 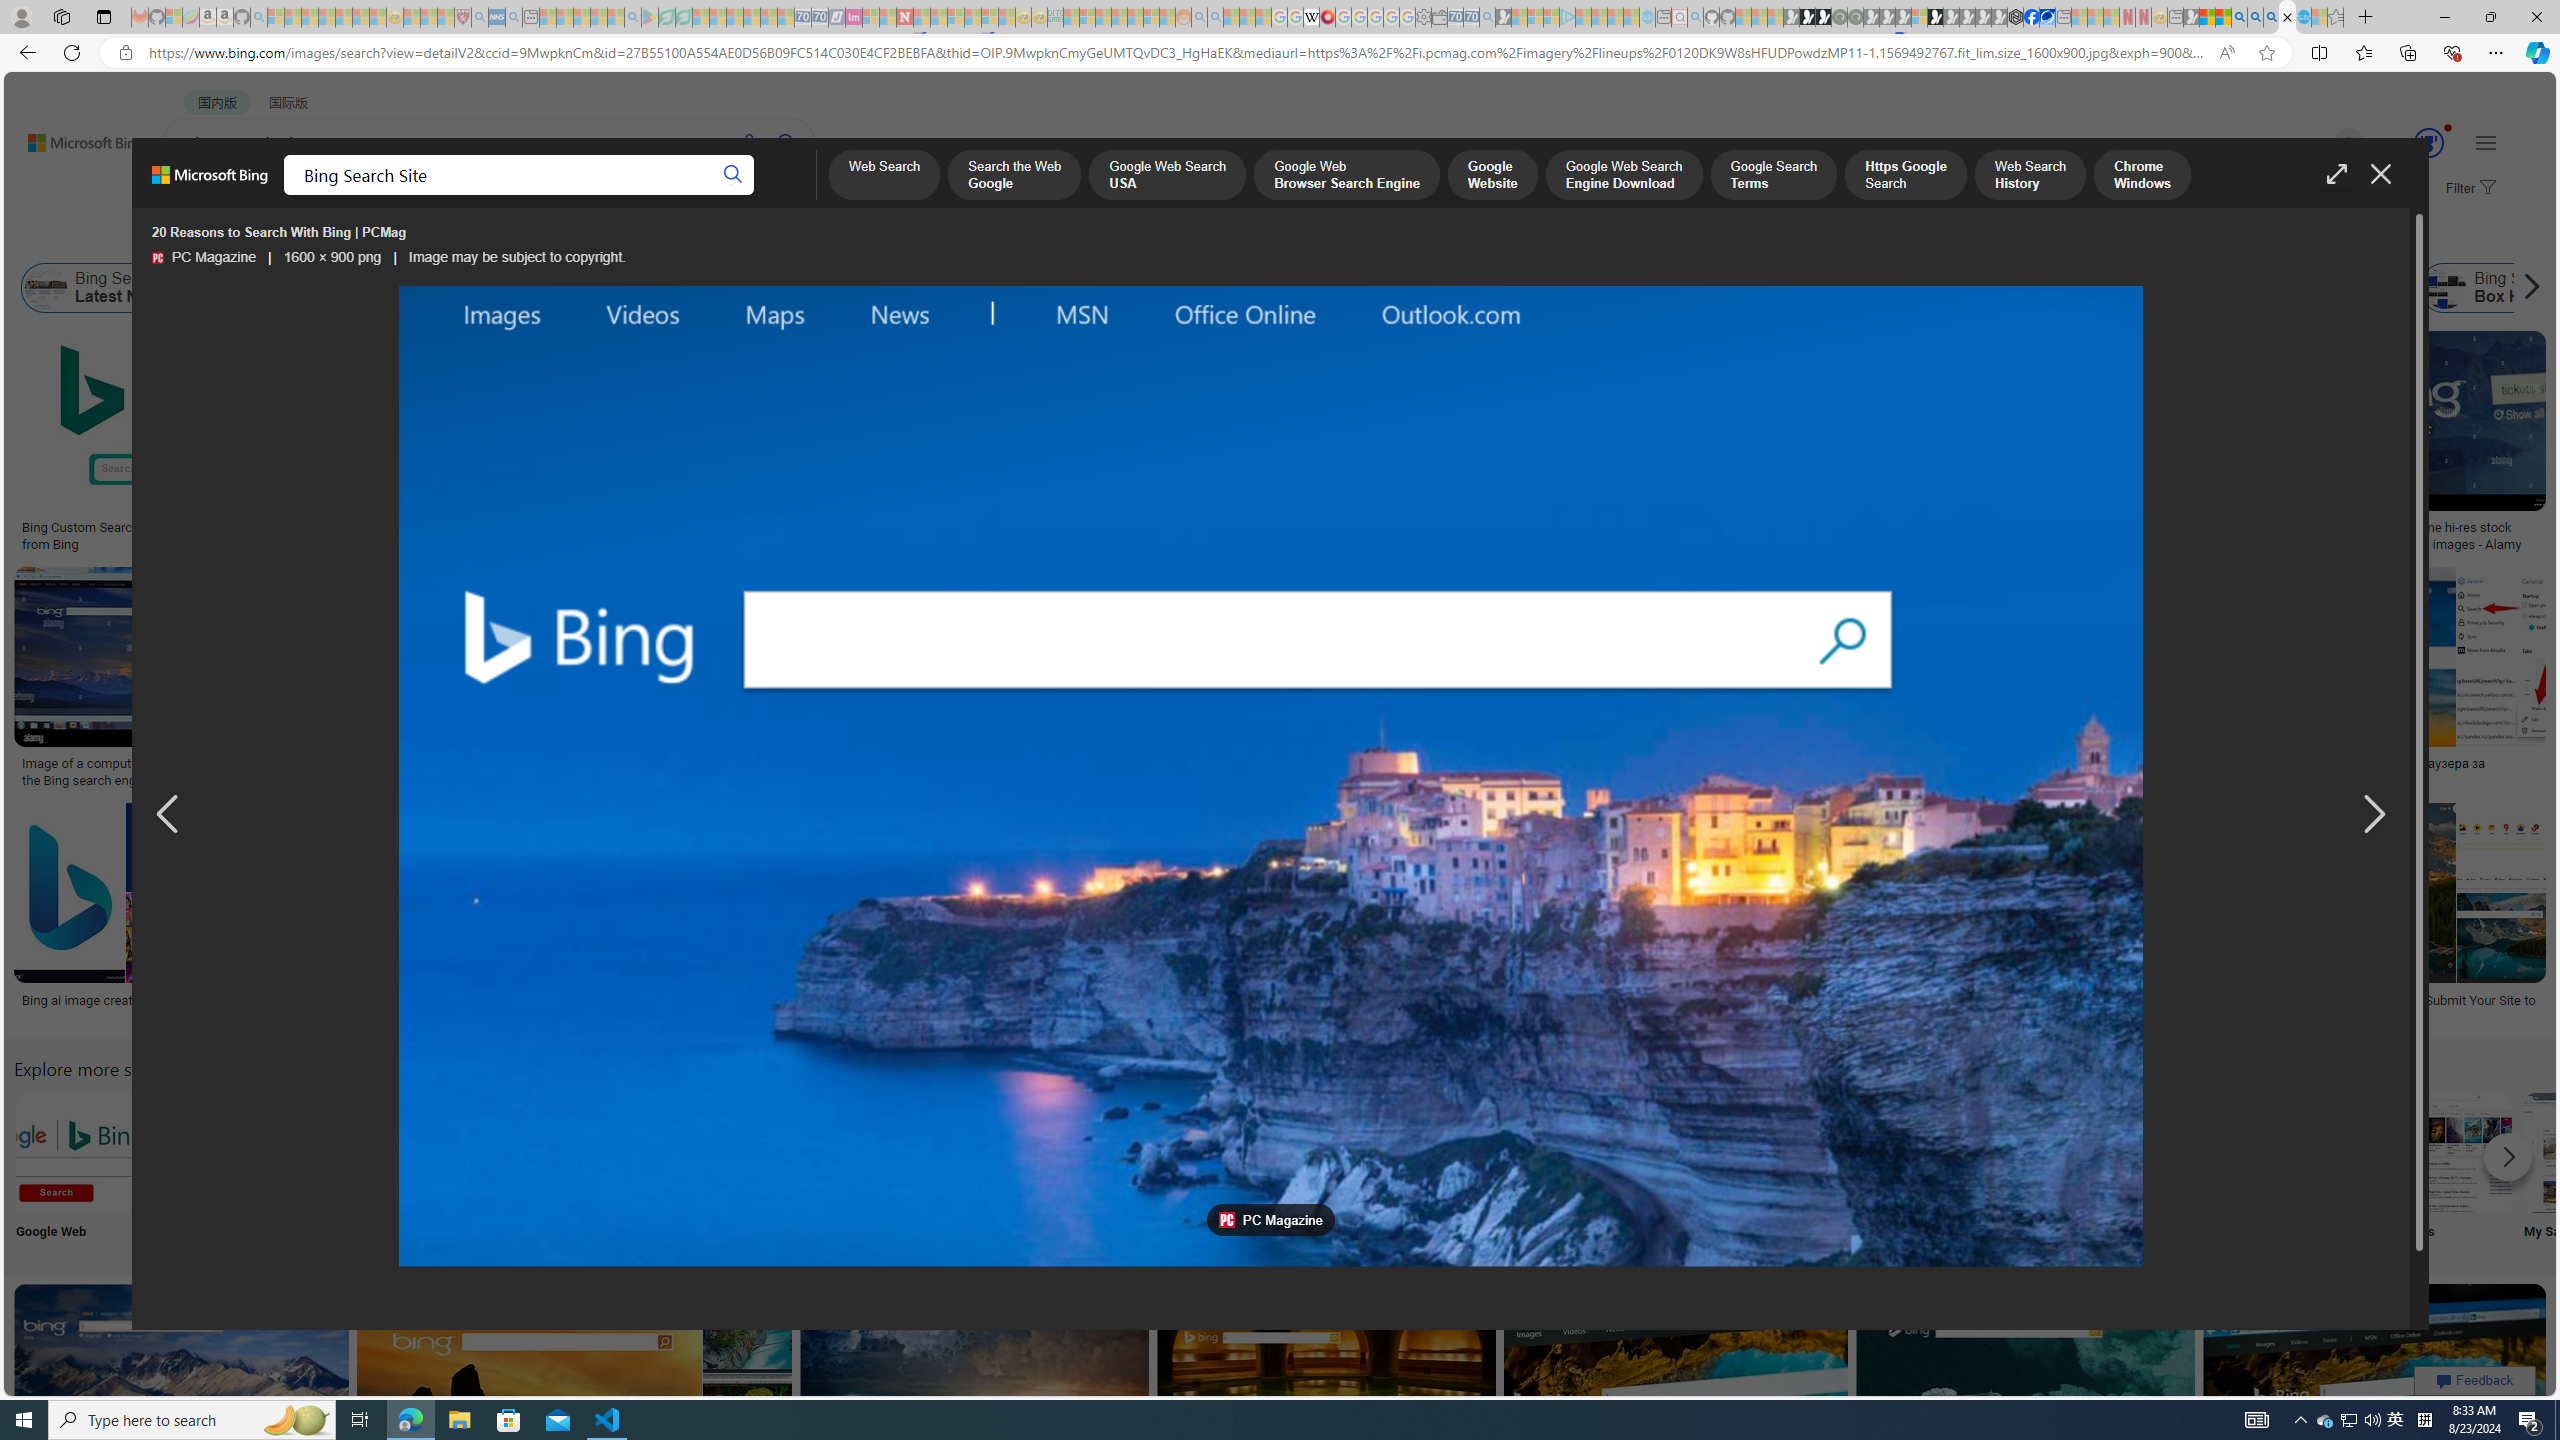 I want to click on New Bing Image Search New, so click(x=2056, y=1170).